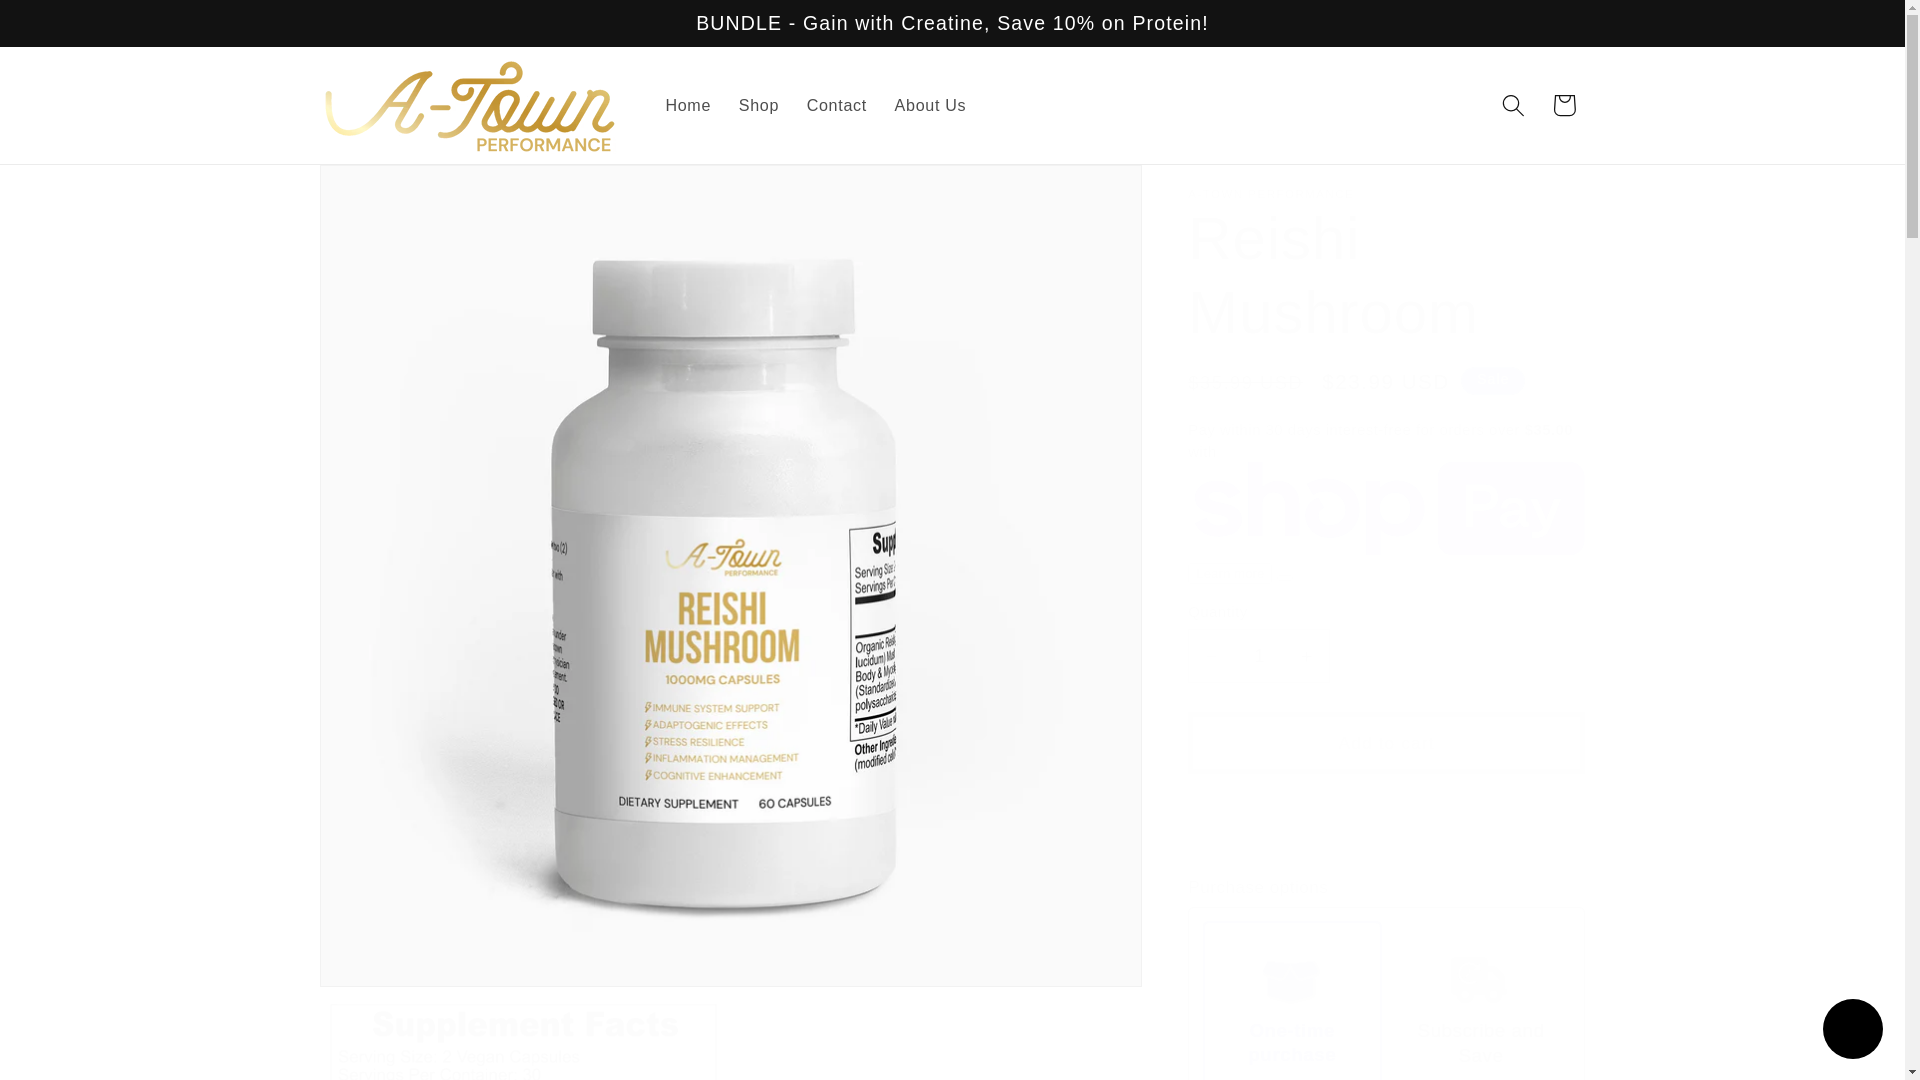  I want to click on Open media 2 in modal, so click(524, 1037).